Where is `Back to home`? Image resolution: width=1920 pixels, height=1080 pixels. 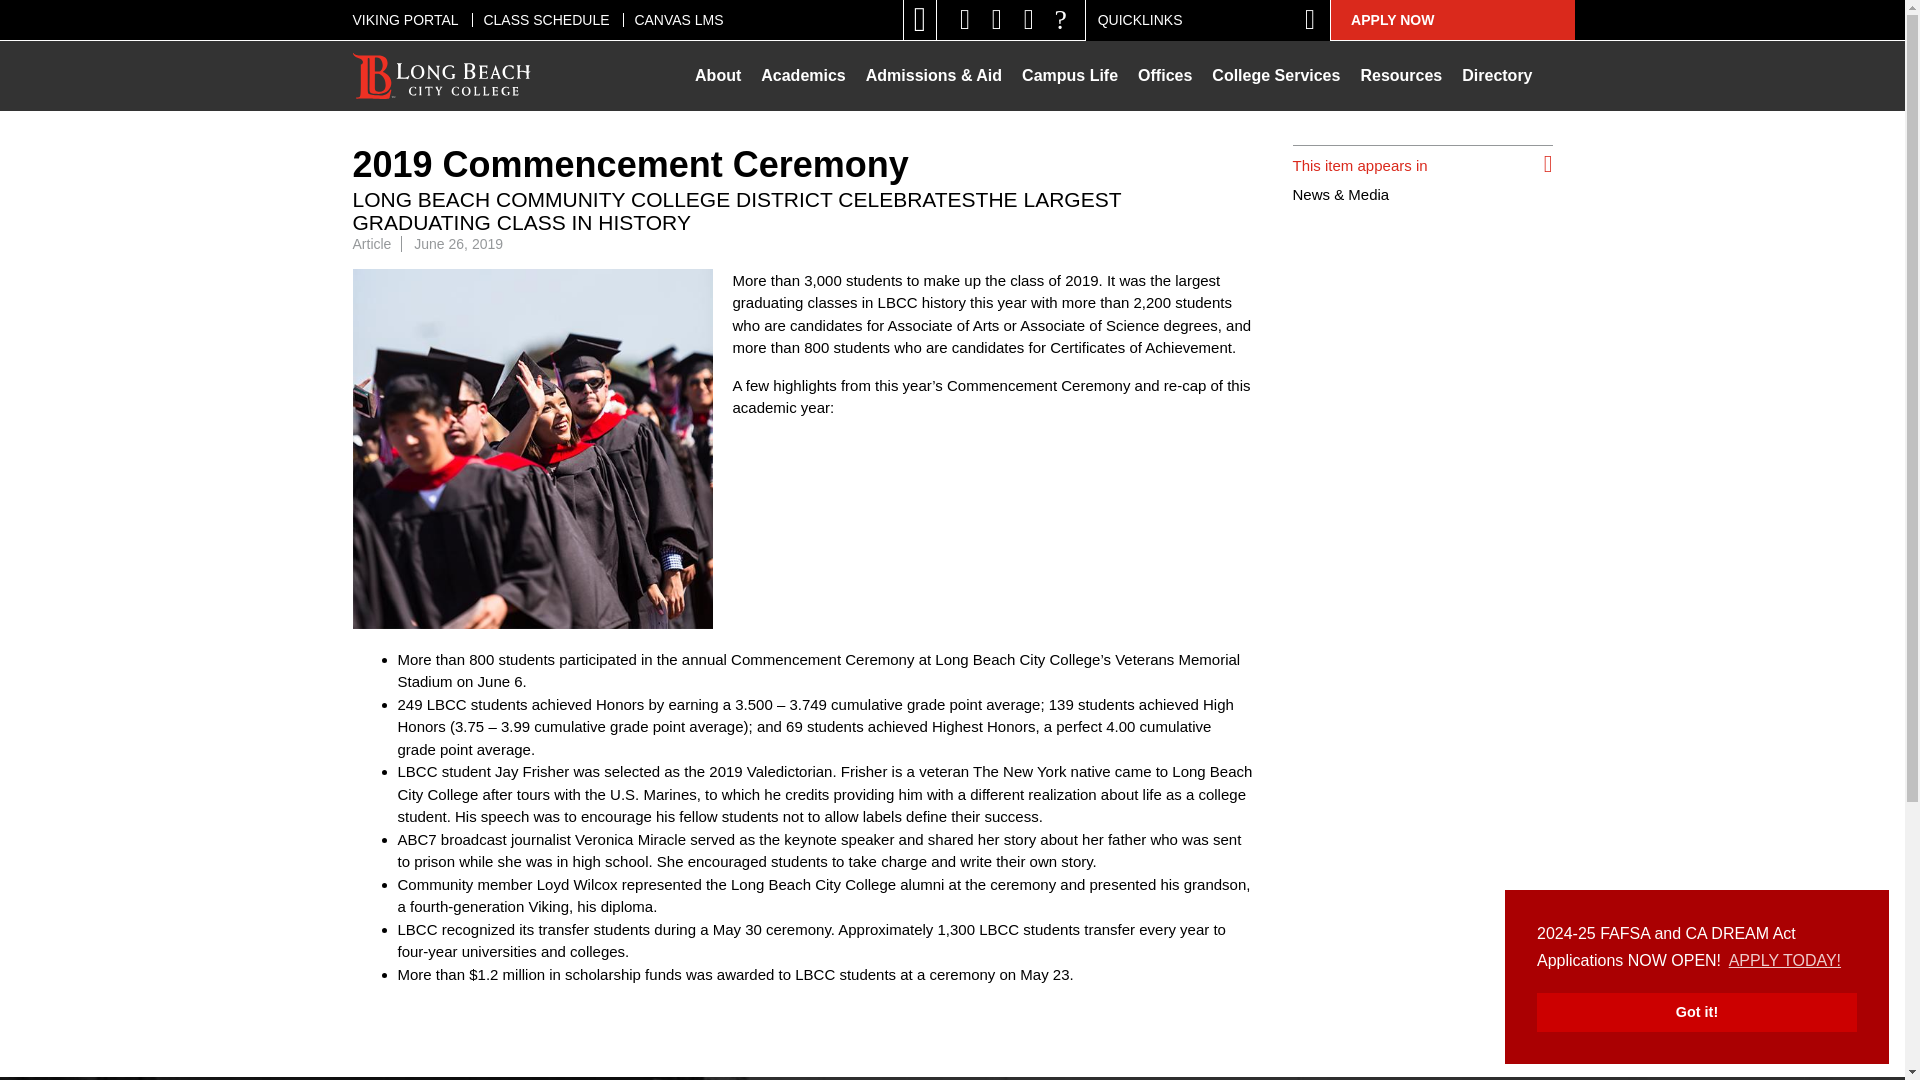
Back to home is located at coordinates (442, 76).